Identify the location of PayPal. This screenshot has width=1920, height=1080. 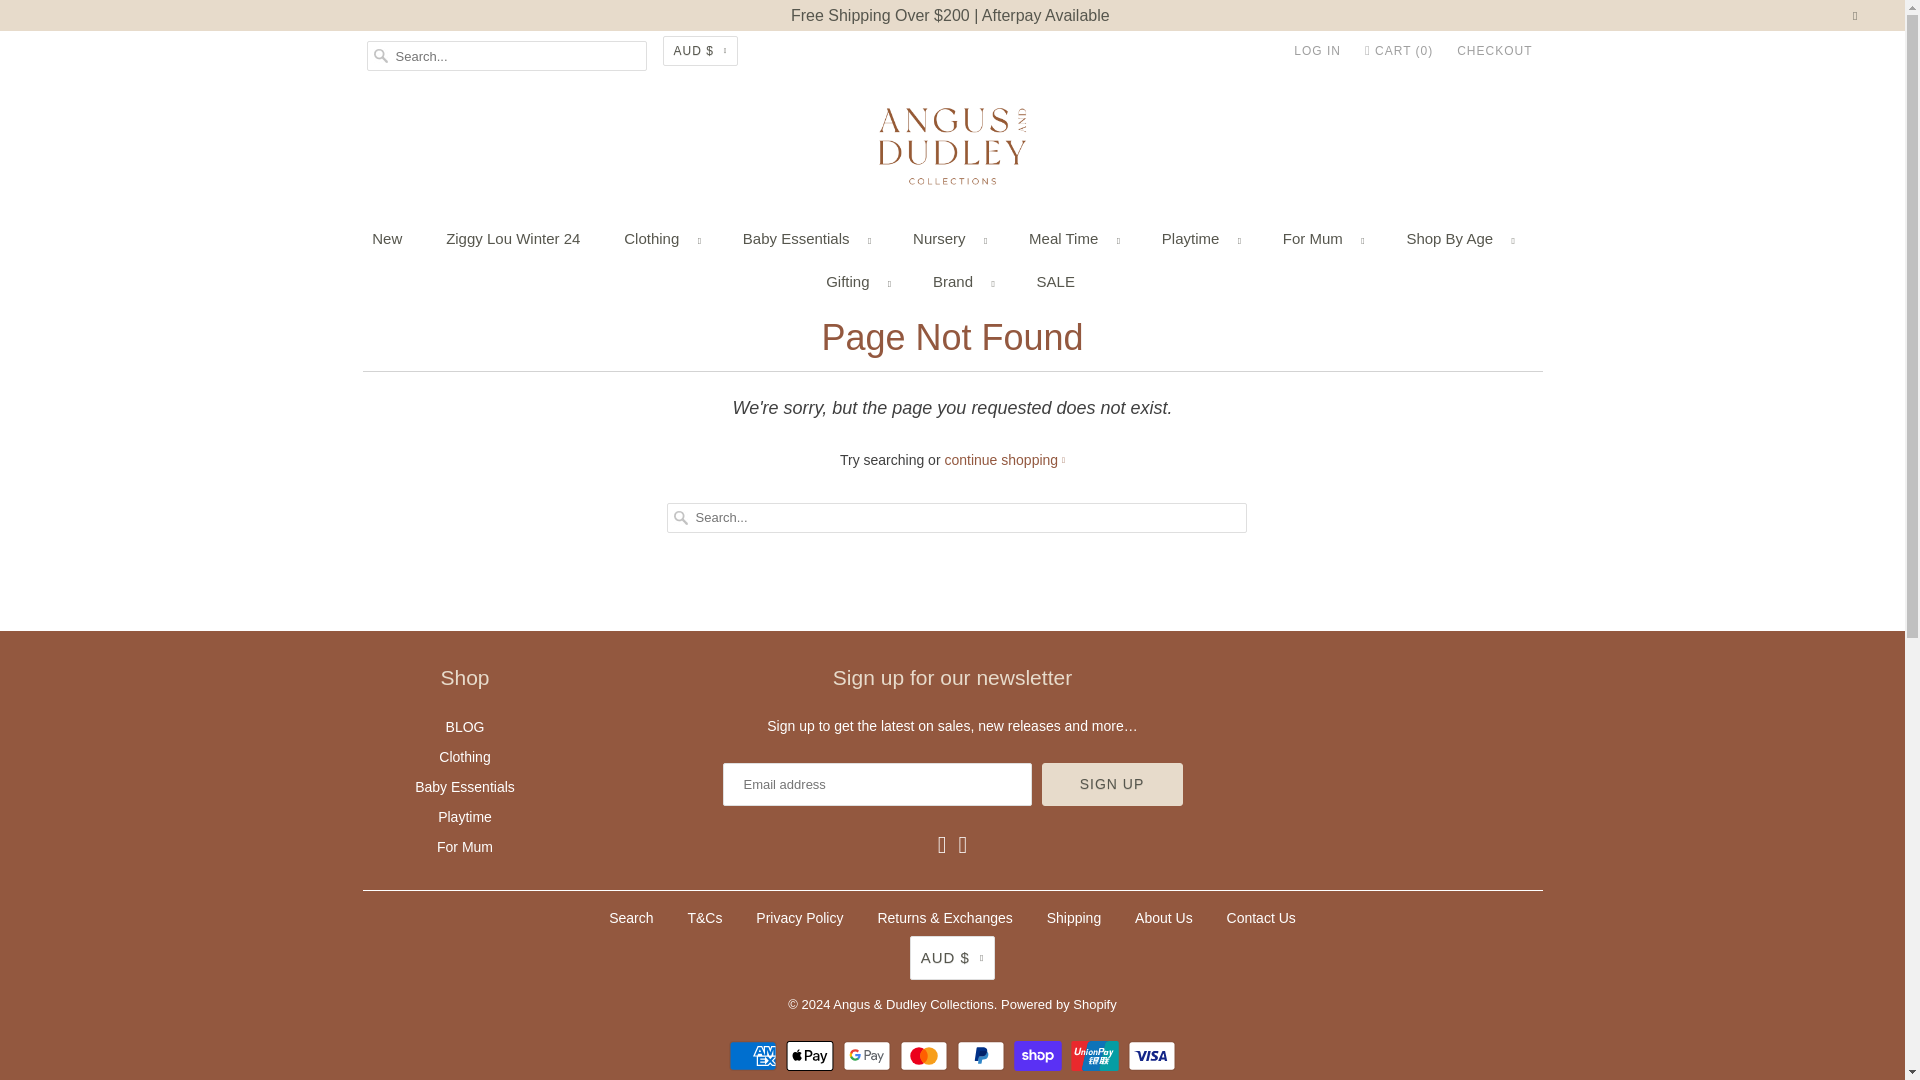
(982, 1056).